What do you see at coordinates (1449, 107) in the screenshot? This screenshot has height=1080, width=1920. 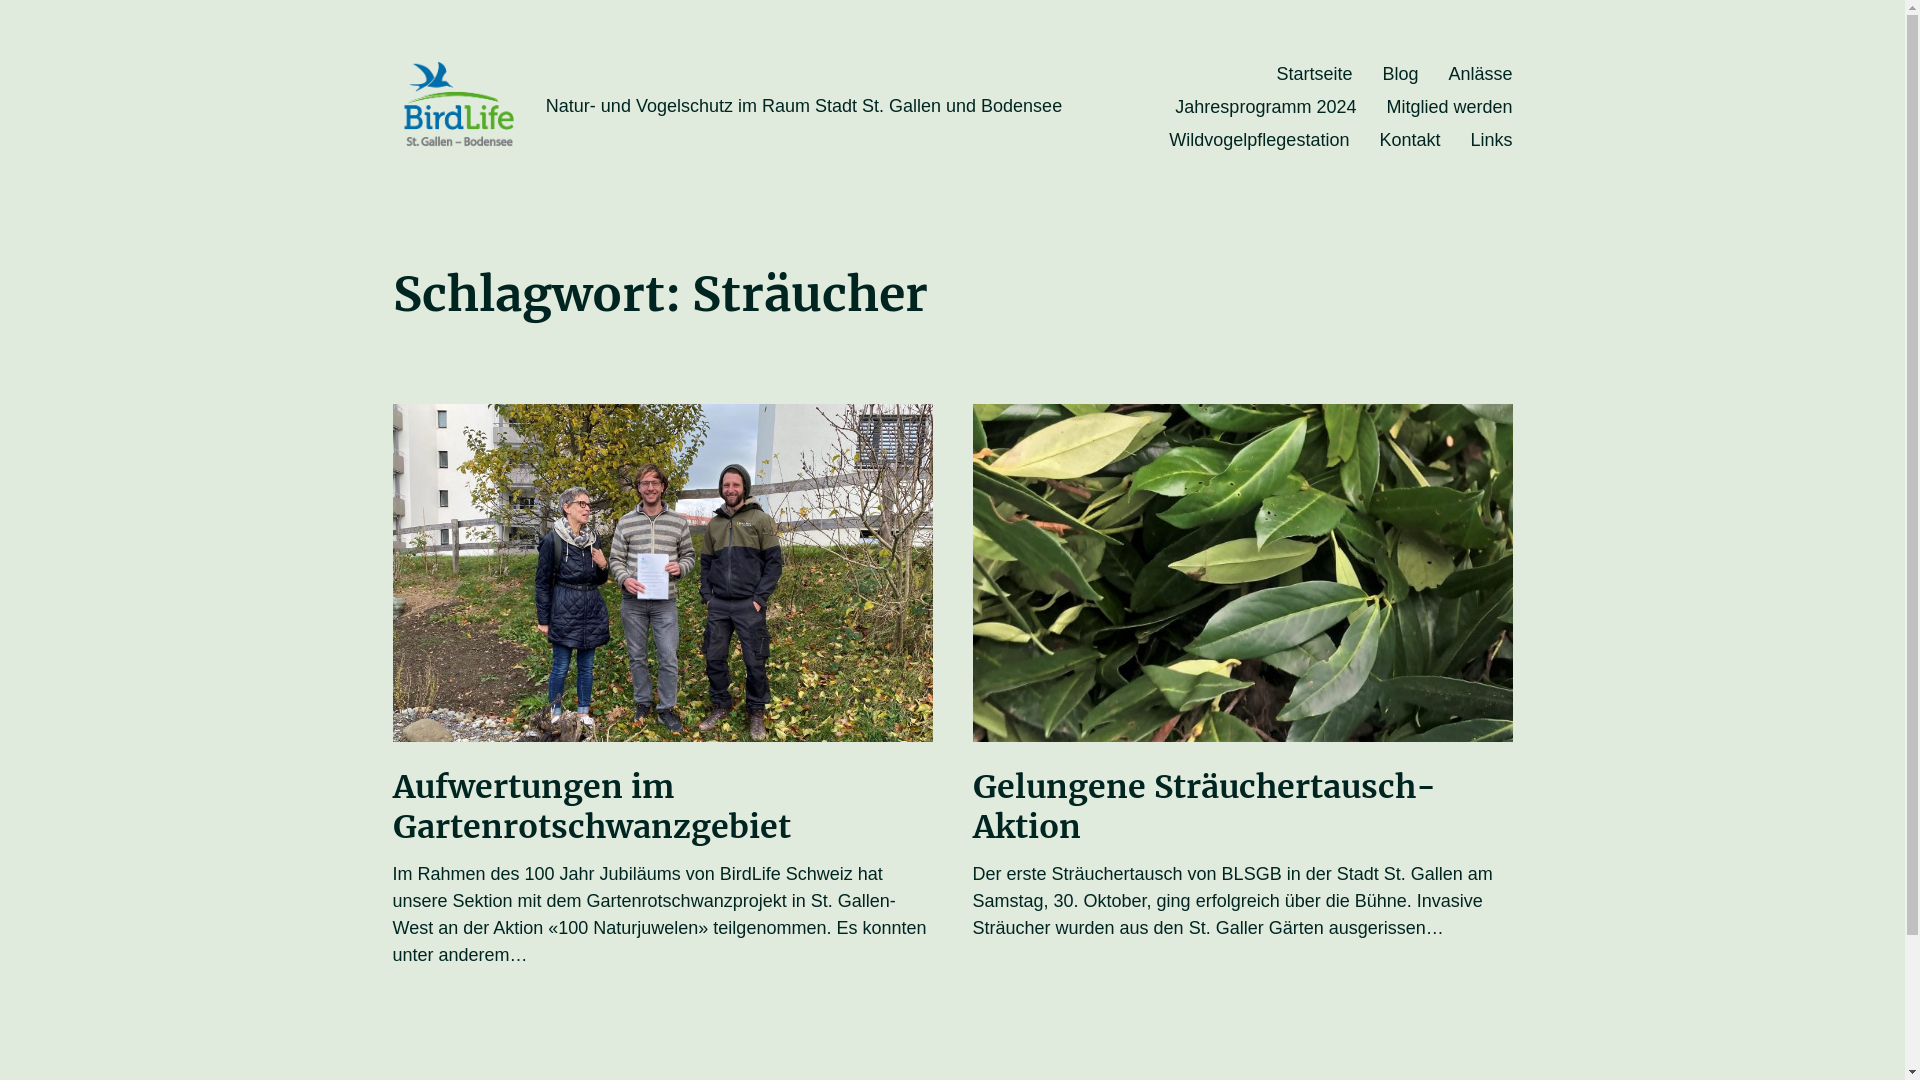 I see `Mitglied werden` at bounding box center [1449, 107].